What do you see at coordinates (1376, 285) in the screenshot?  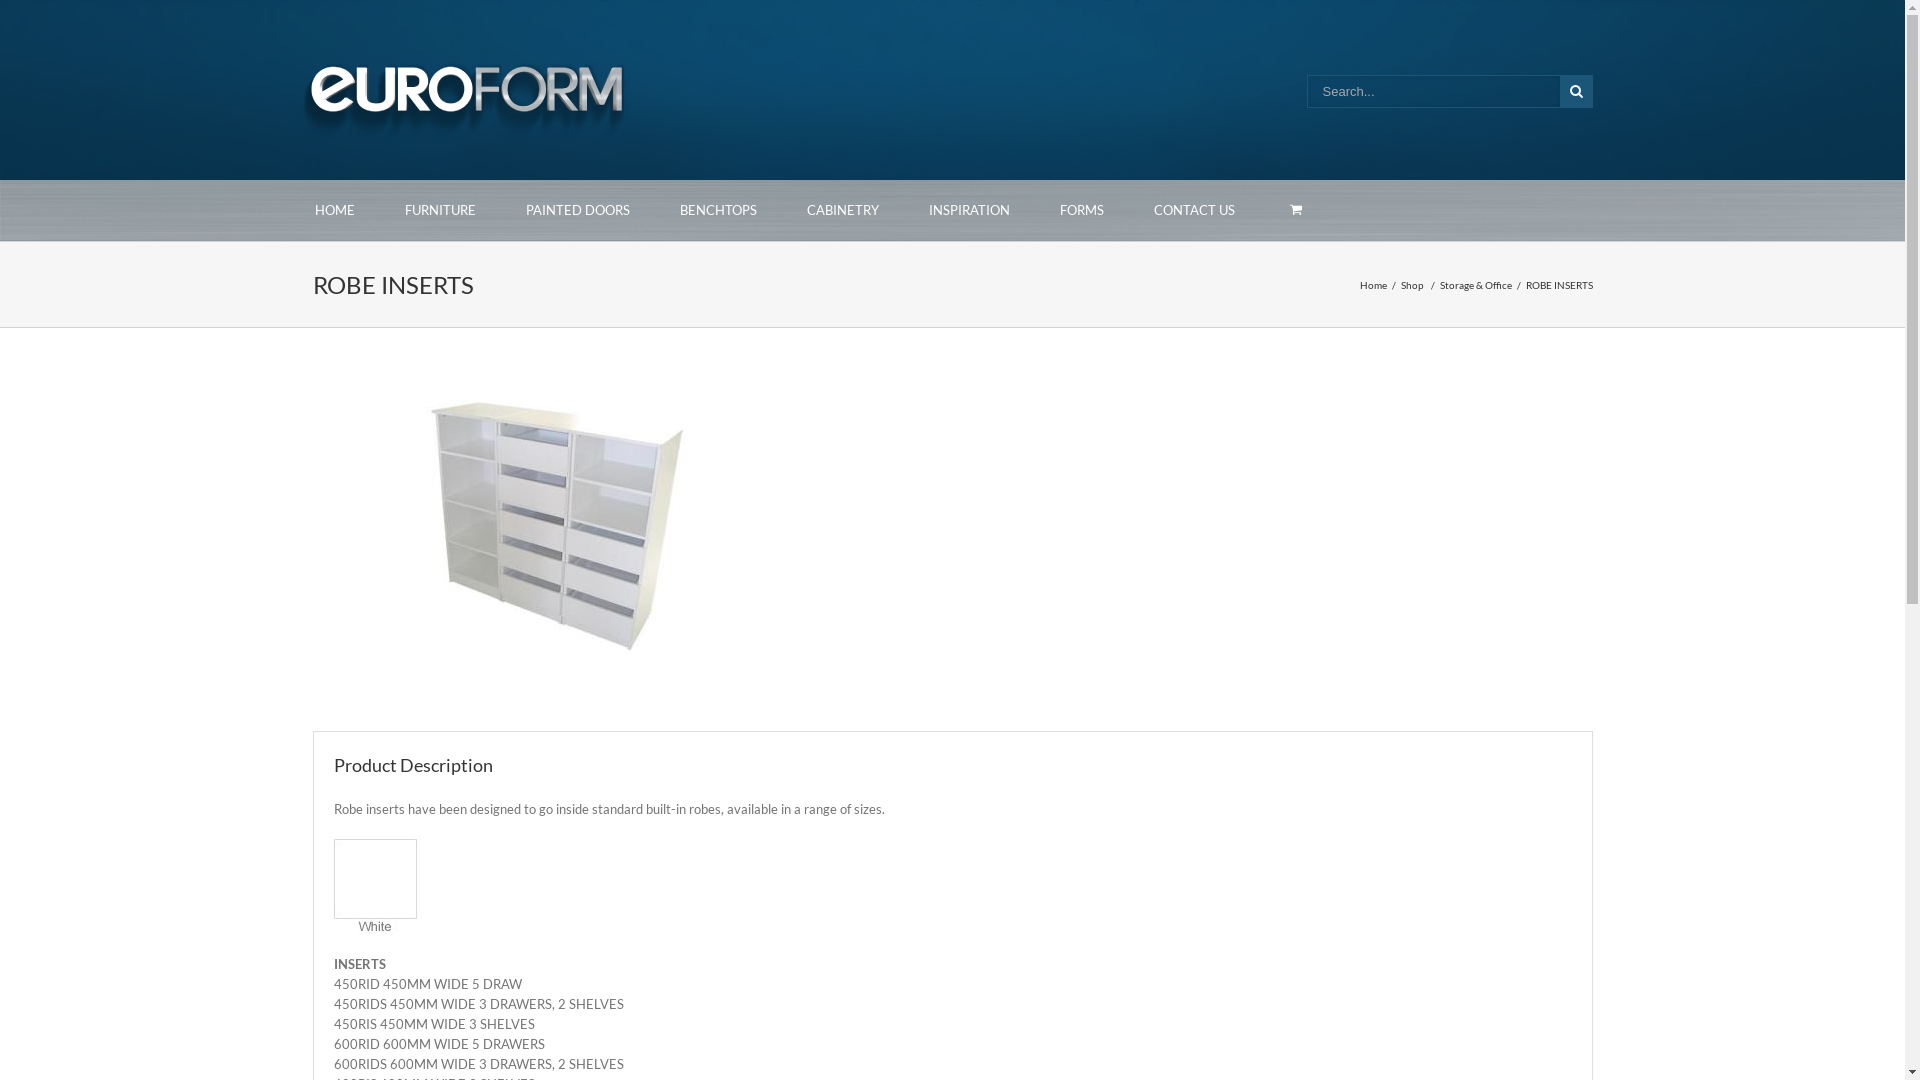 I see `Home` at bounding box center [1376, 285].